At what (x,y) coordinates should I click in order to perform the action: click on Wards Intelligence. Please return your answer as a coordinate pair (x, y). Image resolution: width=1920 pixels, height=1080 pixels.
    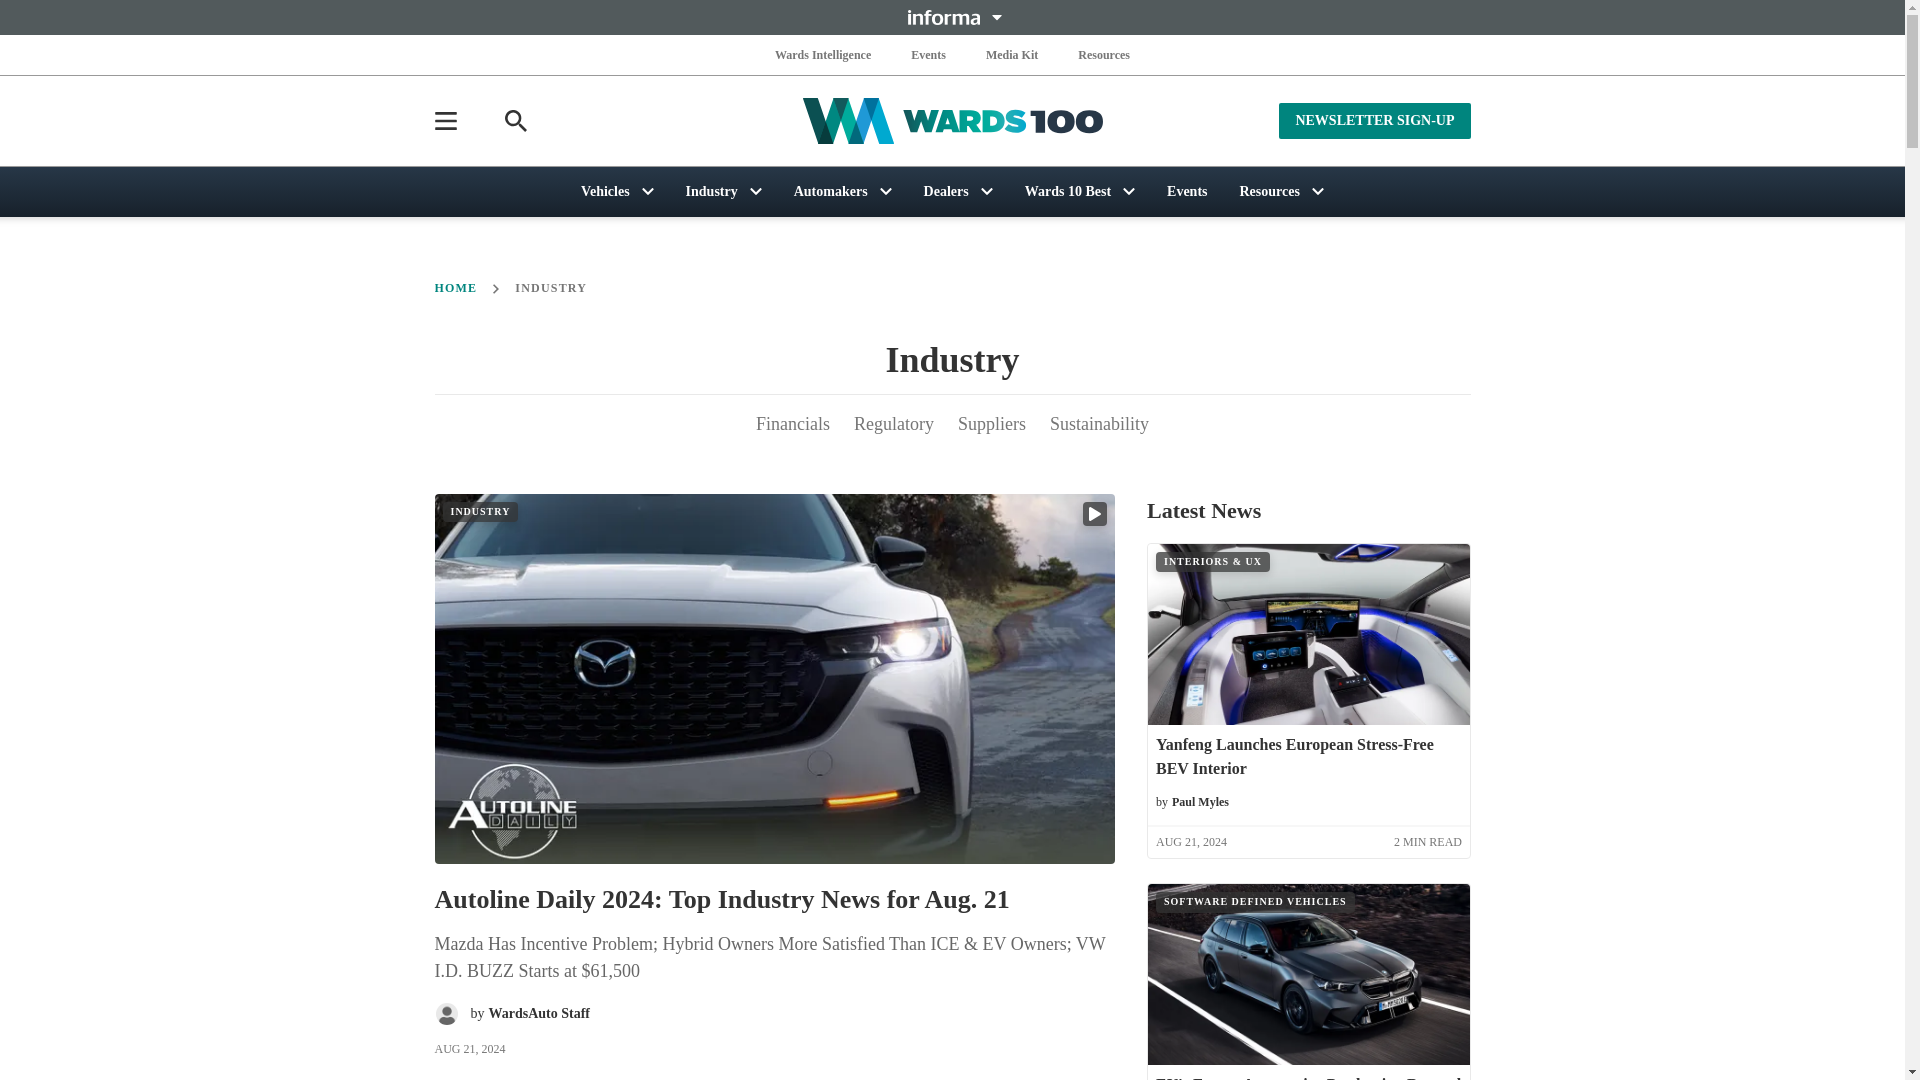
    Looking at the image, I should click on (823, 54).